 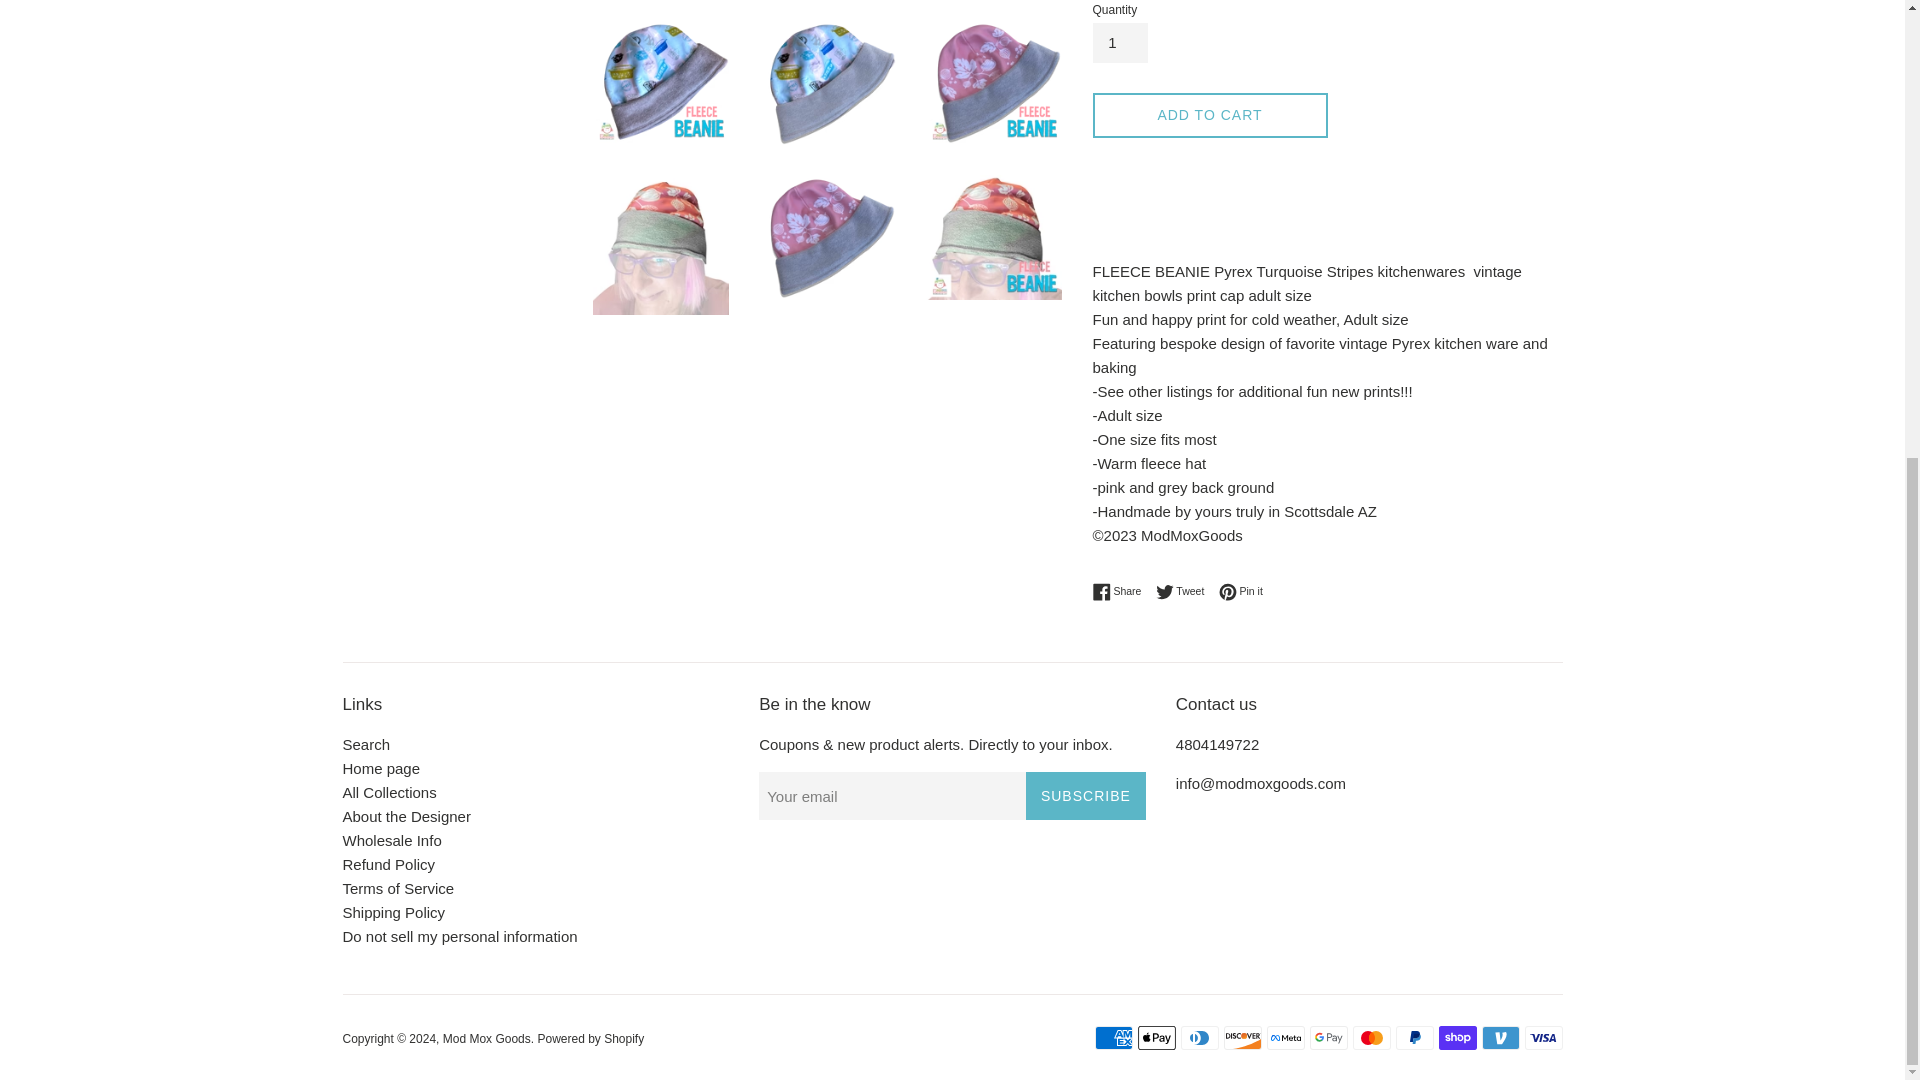 What do you see at coordinates (1543, 1038) in the screenshot?
I see `Visa` at bounding box center [1543, 1038].